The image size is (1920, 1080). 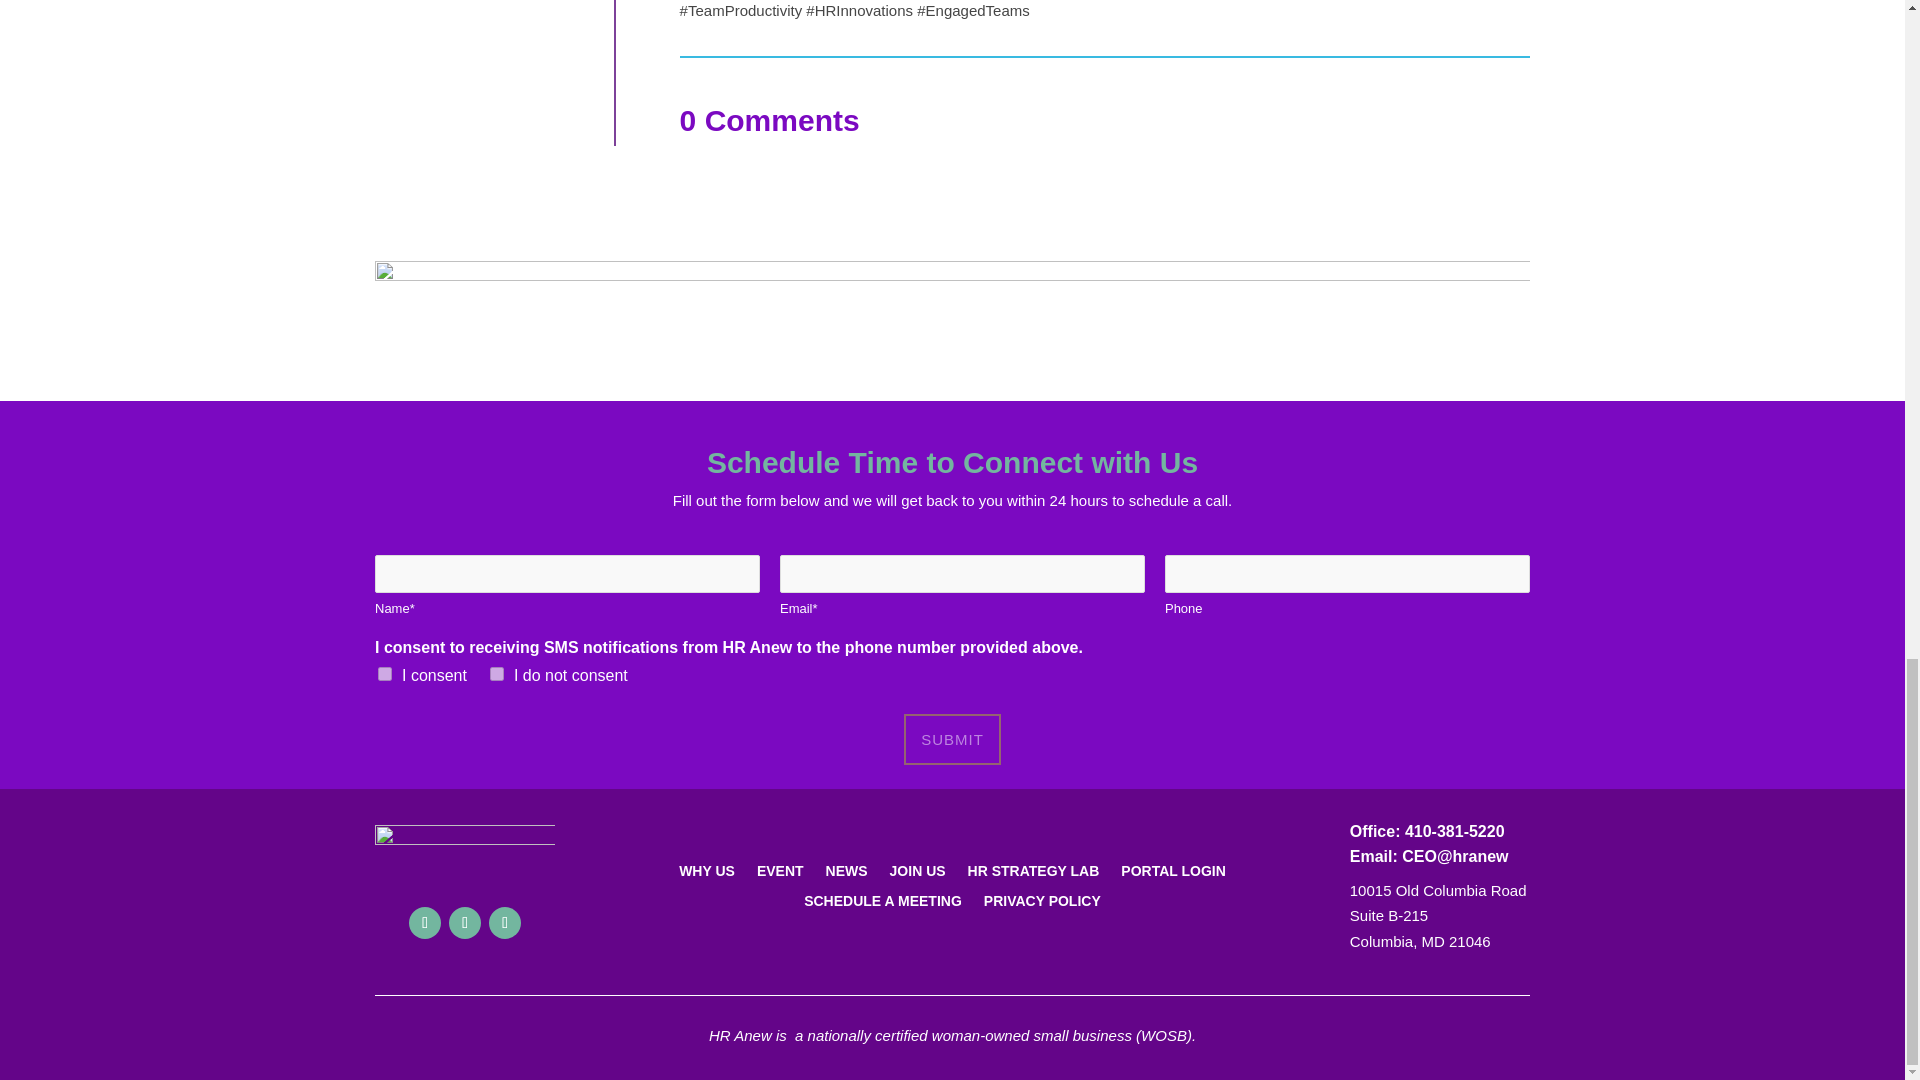 I want to click on Follow on Facebook, so click(x=424, y=922).